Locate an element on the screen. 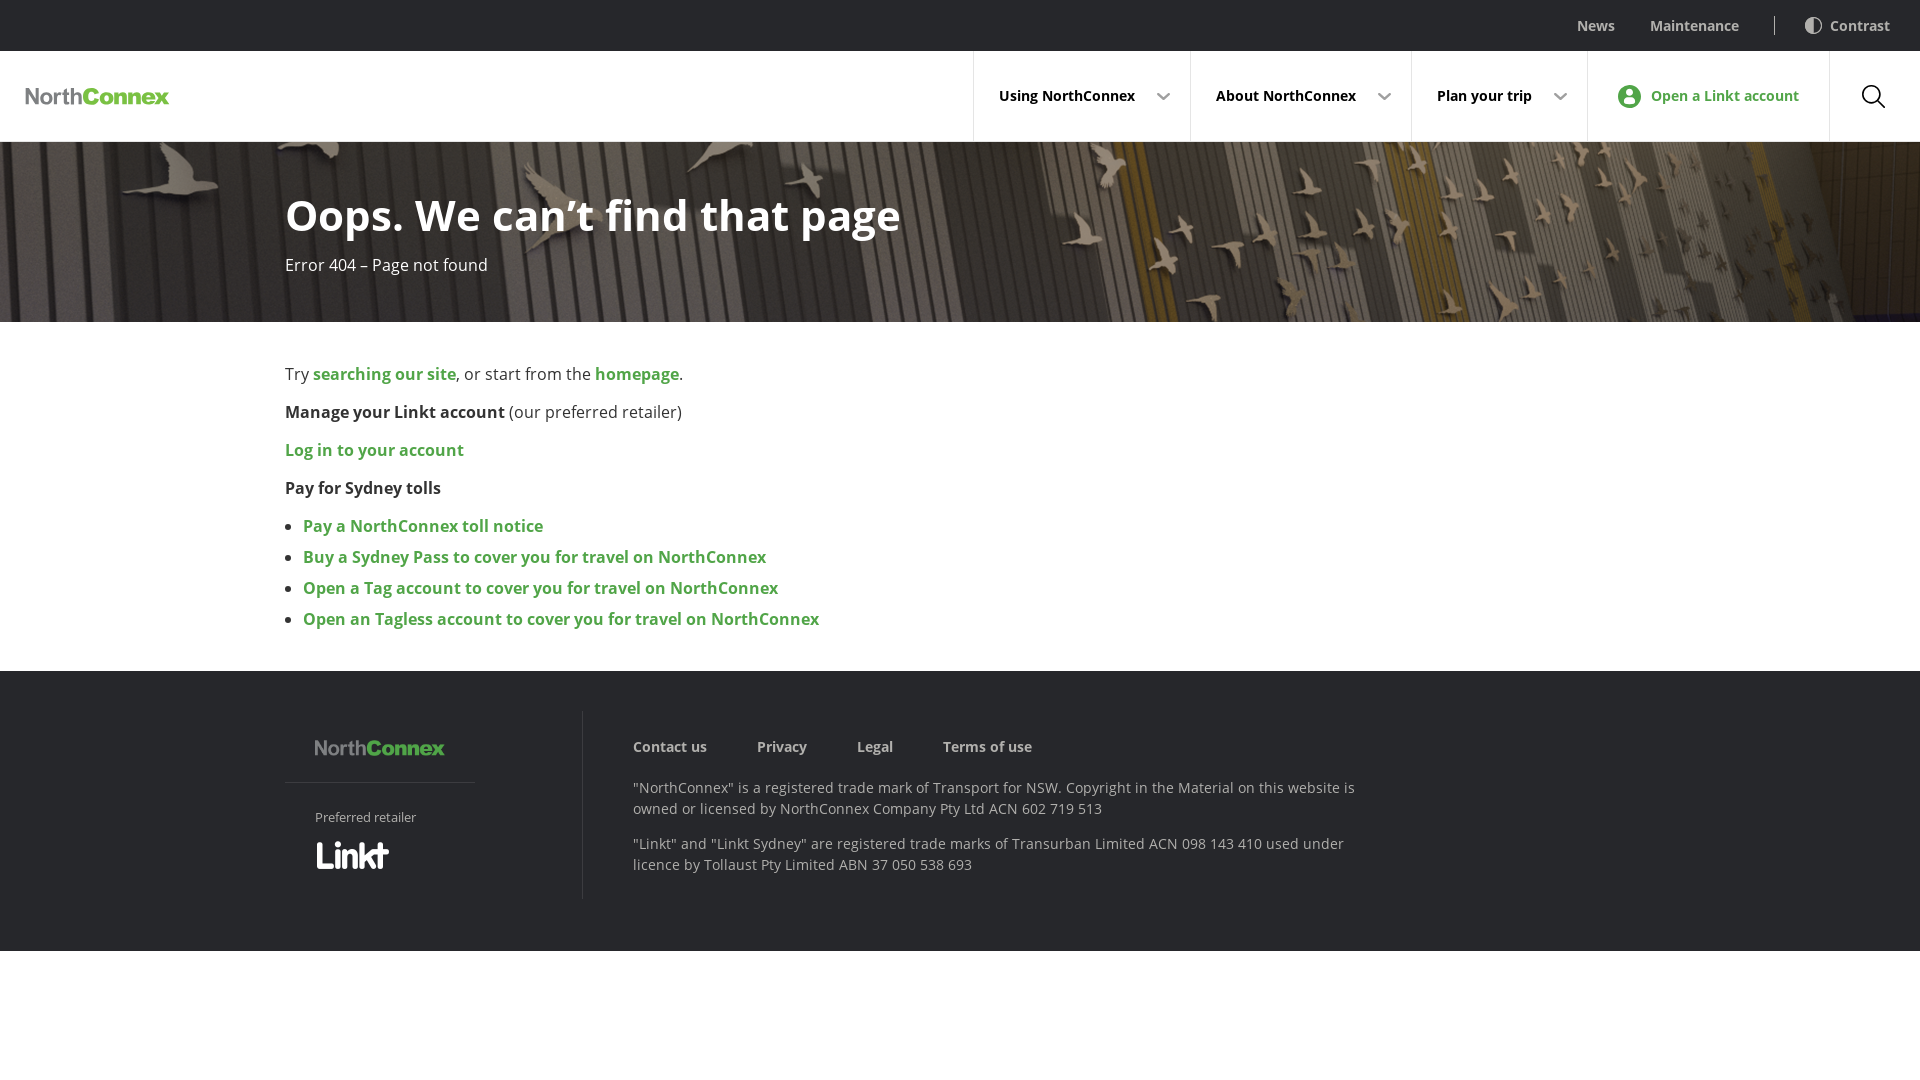  Log in to your account is located at coordinates (374, 450).